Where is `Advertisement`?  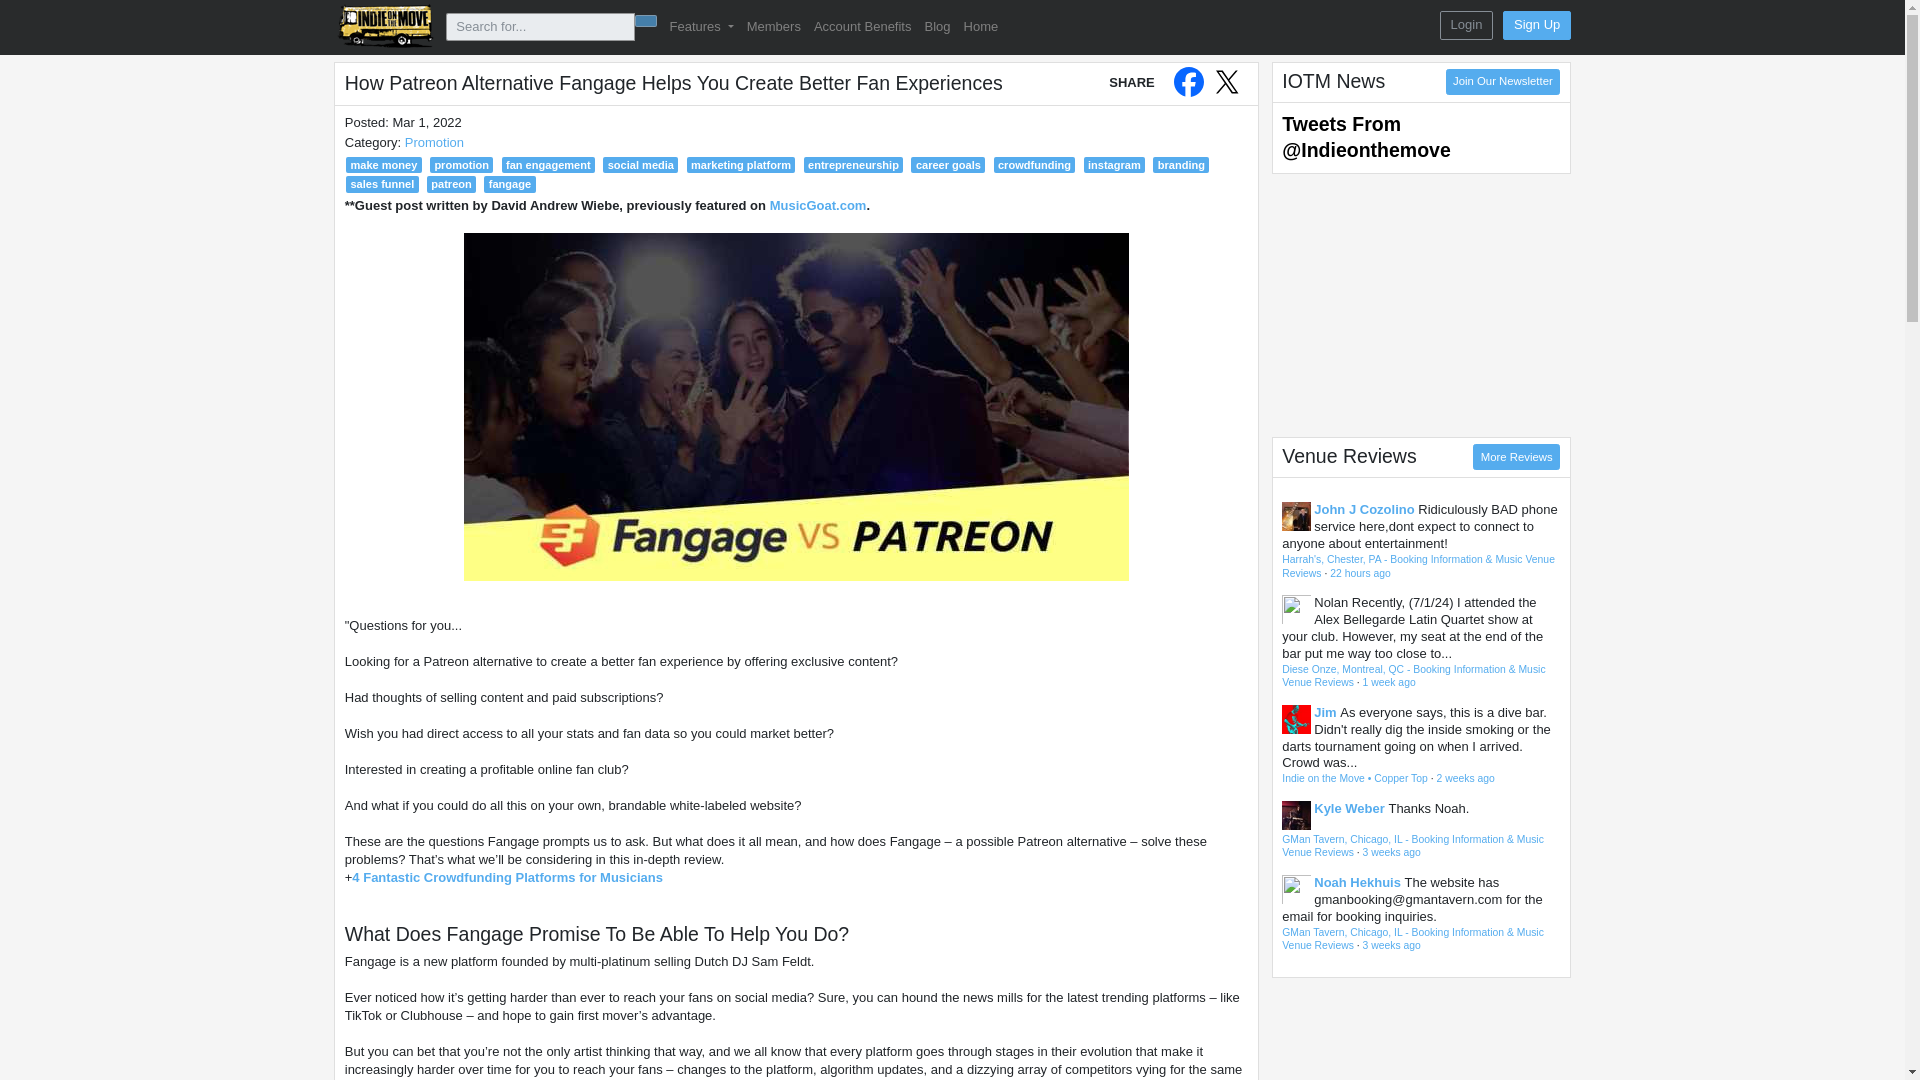
Advertisement is located at coordinates (1420, 304).